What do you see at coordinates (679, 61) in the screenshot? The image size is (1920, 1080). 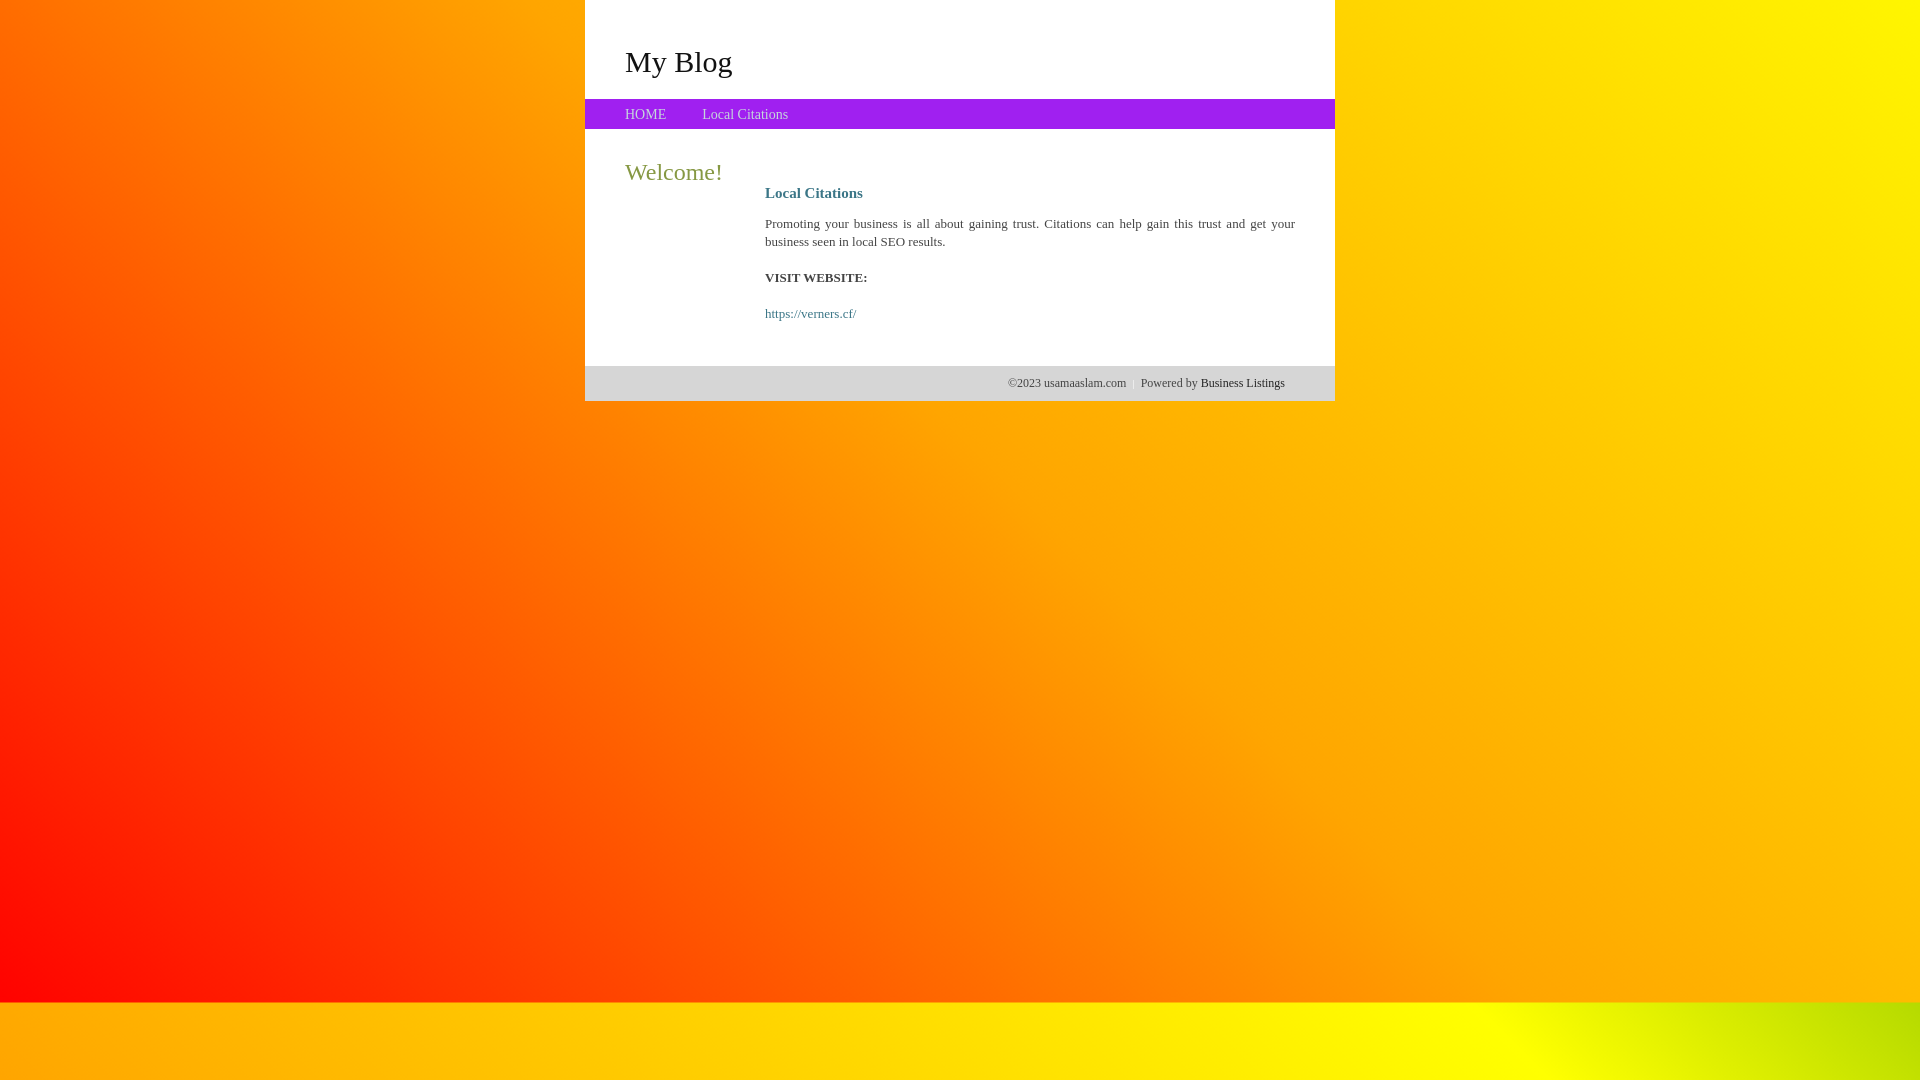 I see `My Blog` at bounding box center [679, 61].